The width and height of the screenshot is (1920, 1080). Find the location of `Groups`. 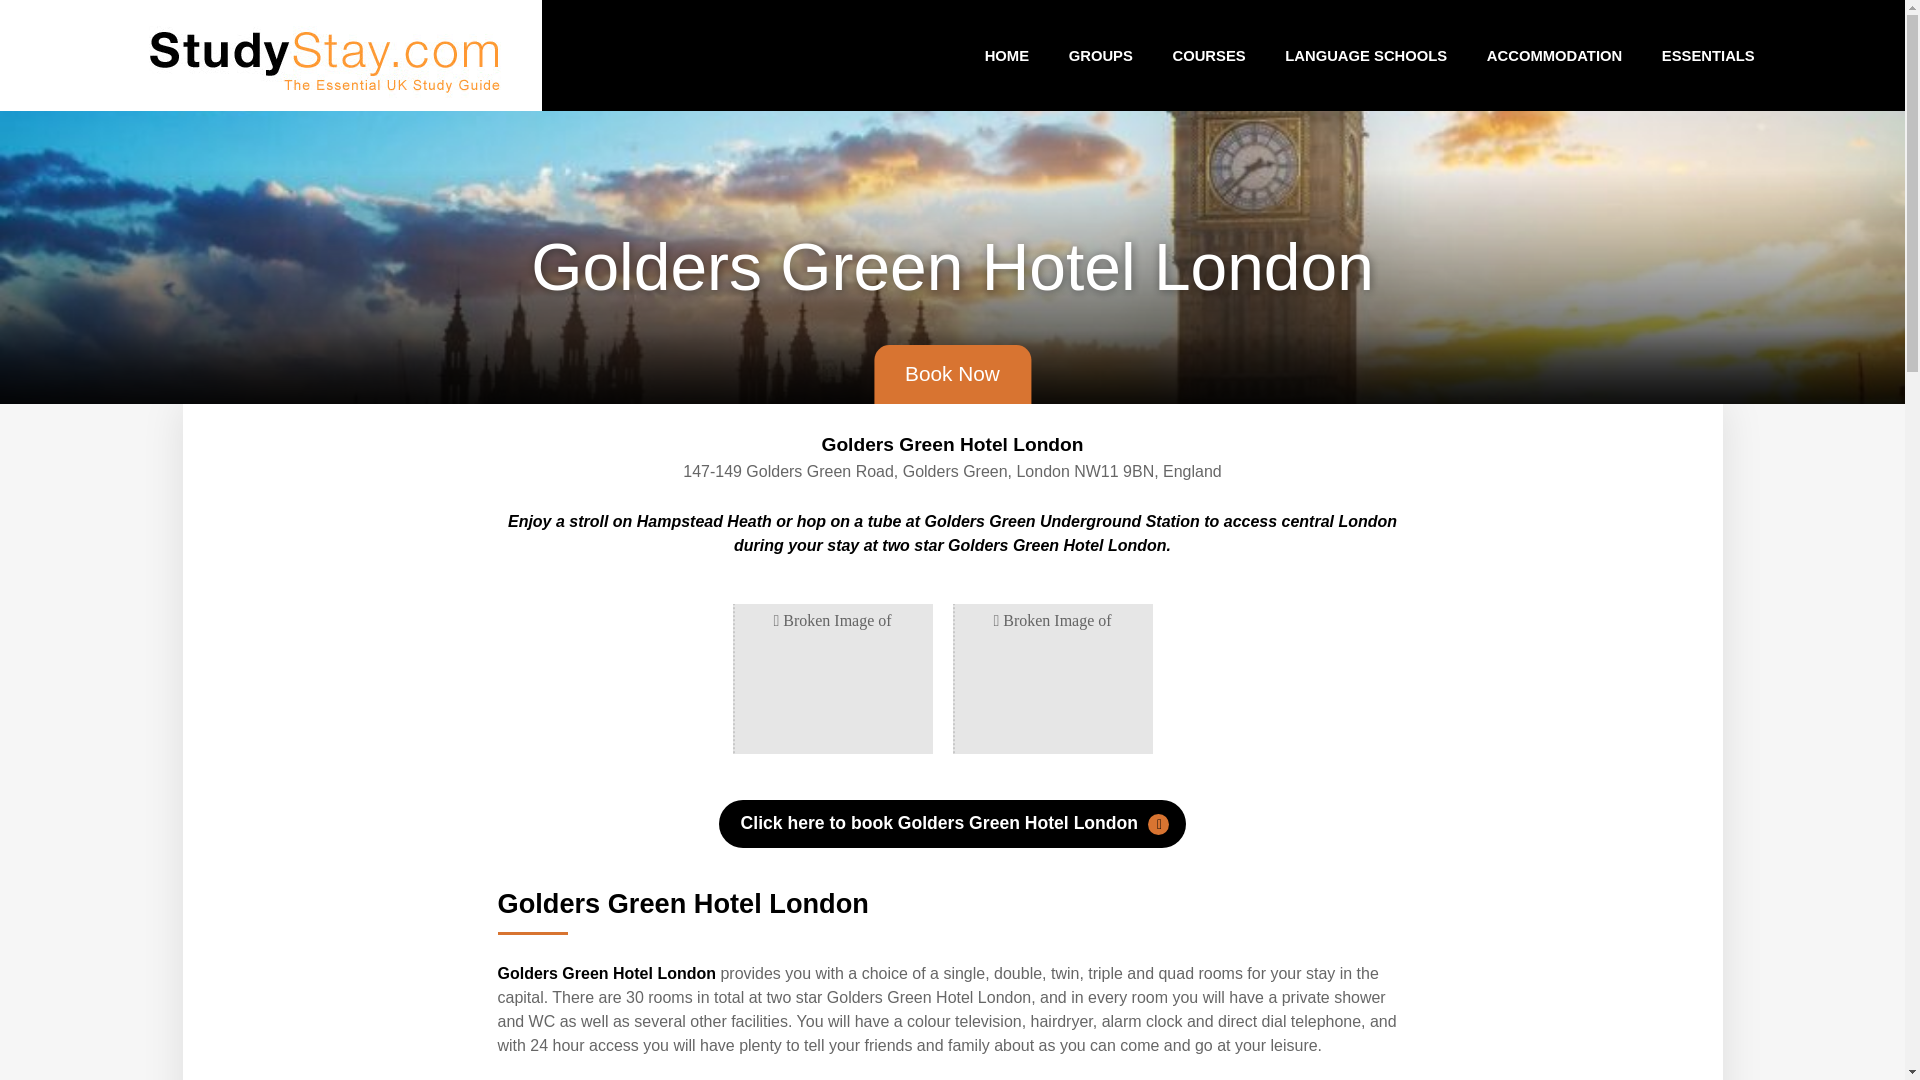

Groups is located at coordinates (1100, 54).